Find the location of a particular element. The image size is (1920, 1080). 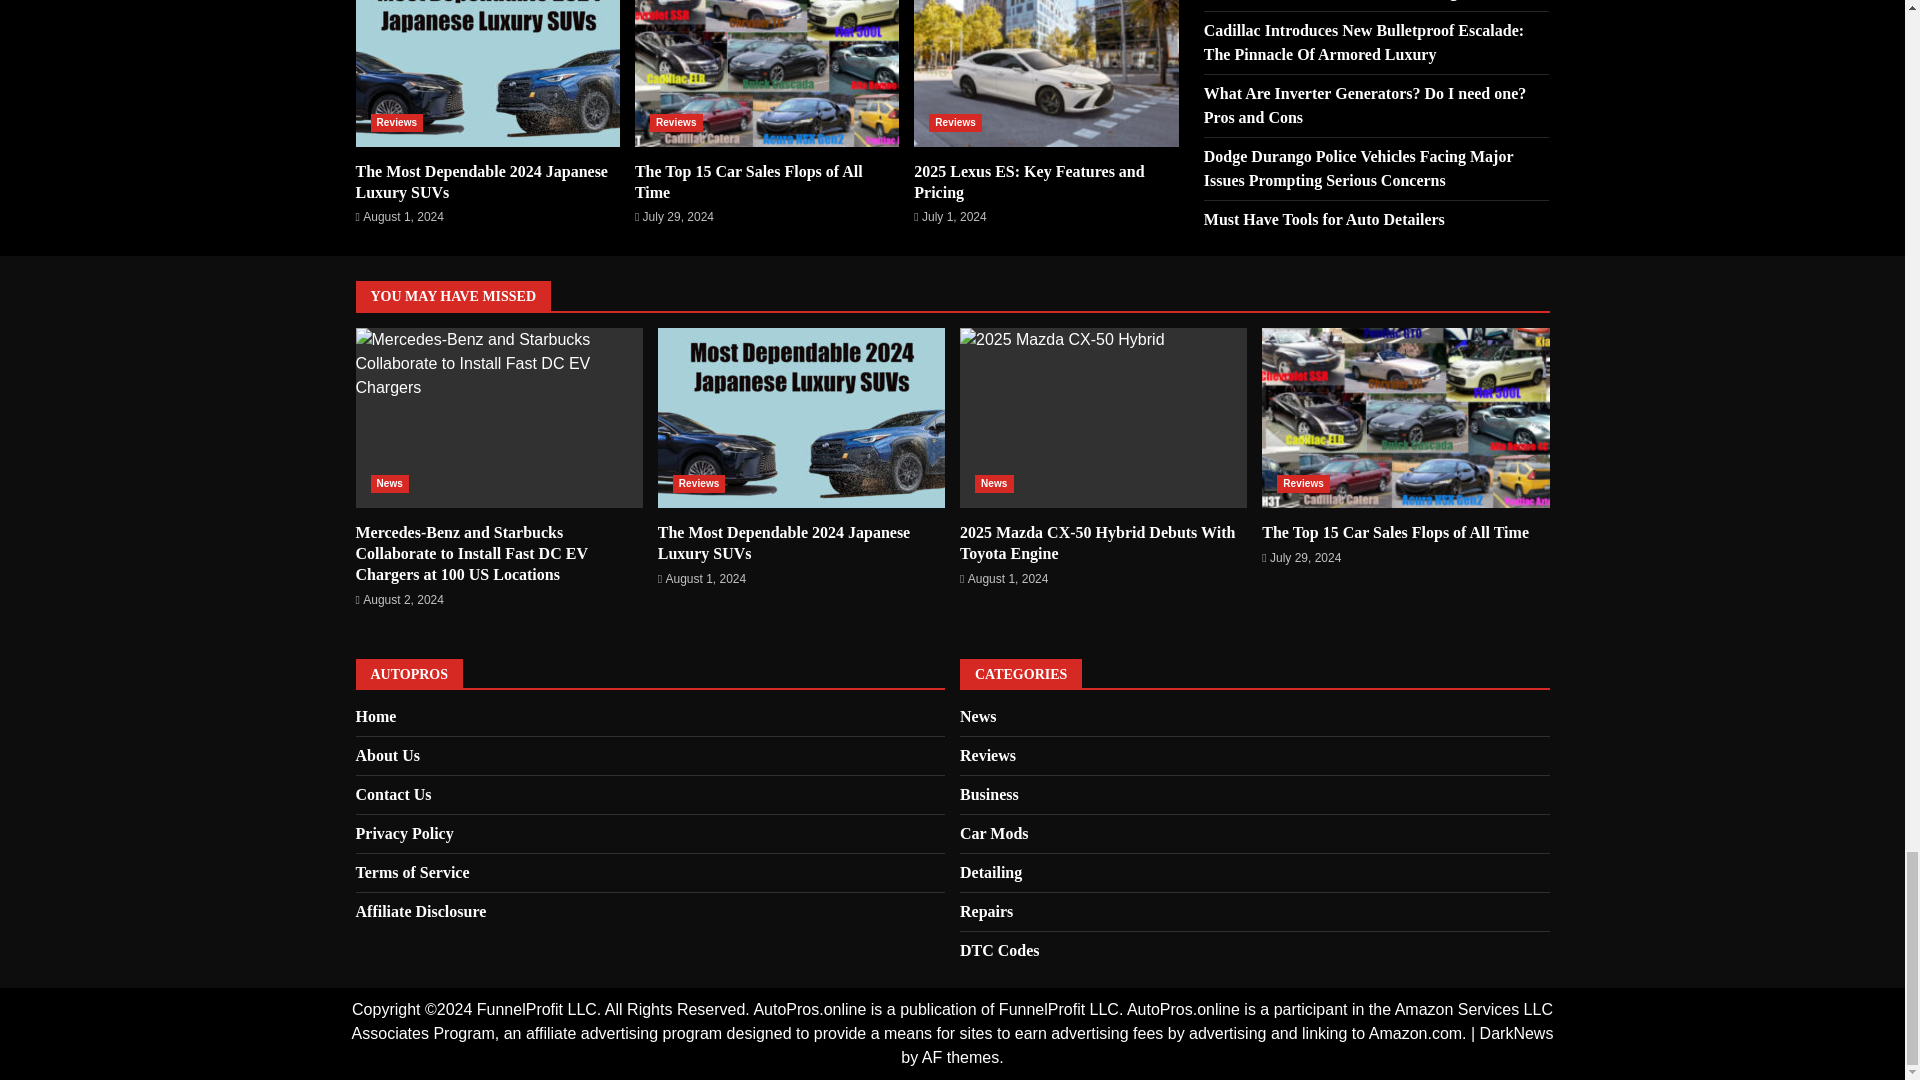

The Most Dependable 2024 Japanese Luxury SUVs is located at coordinates (482, 182).